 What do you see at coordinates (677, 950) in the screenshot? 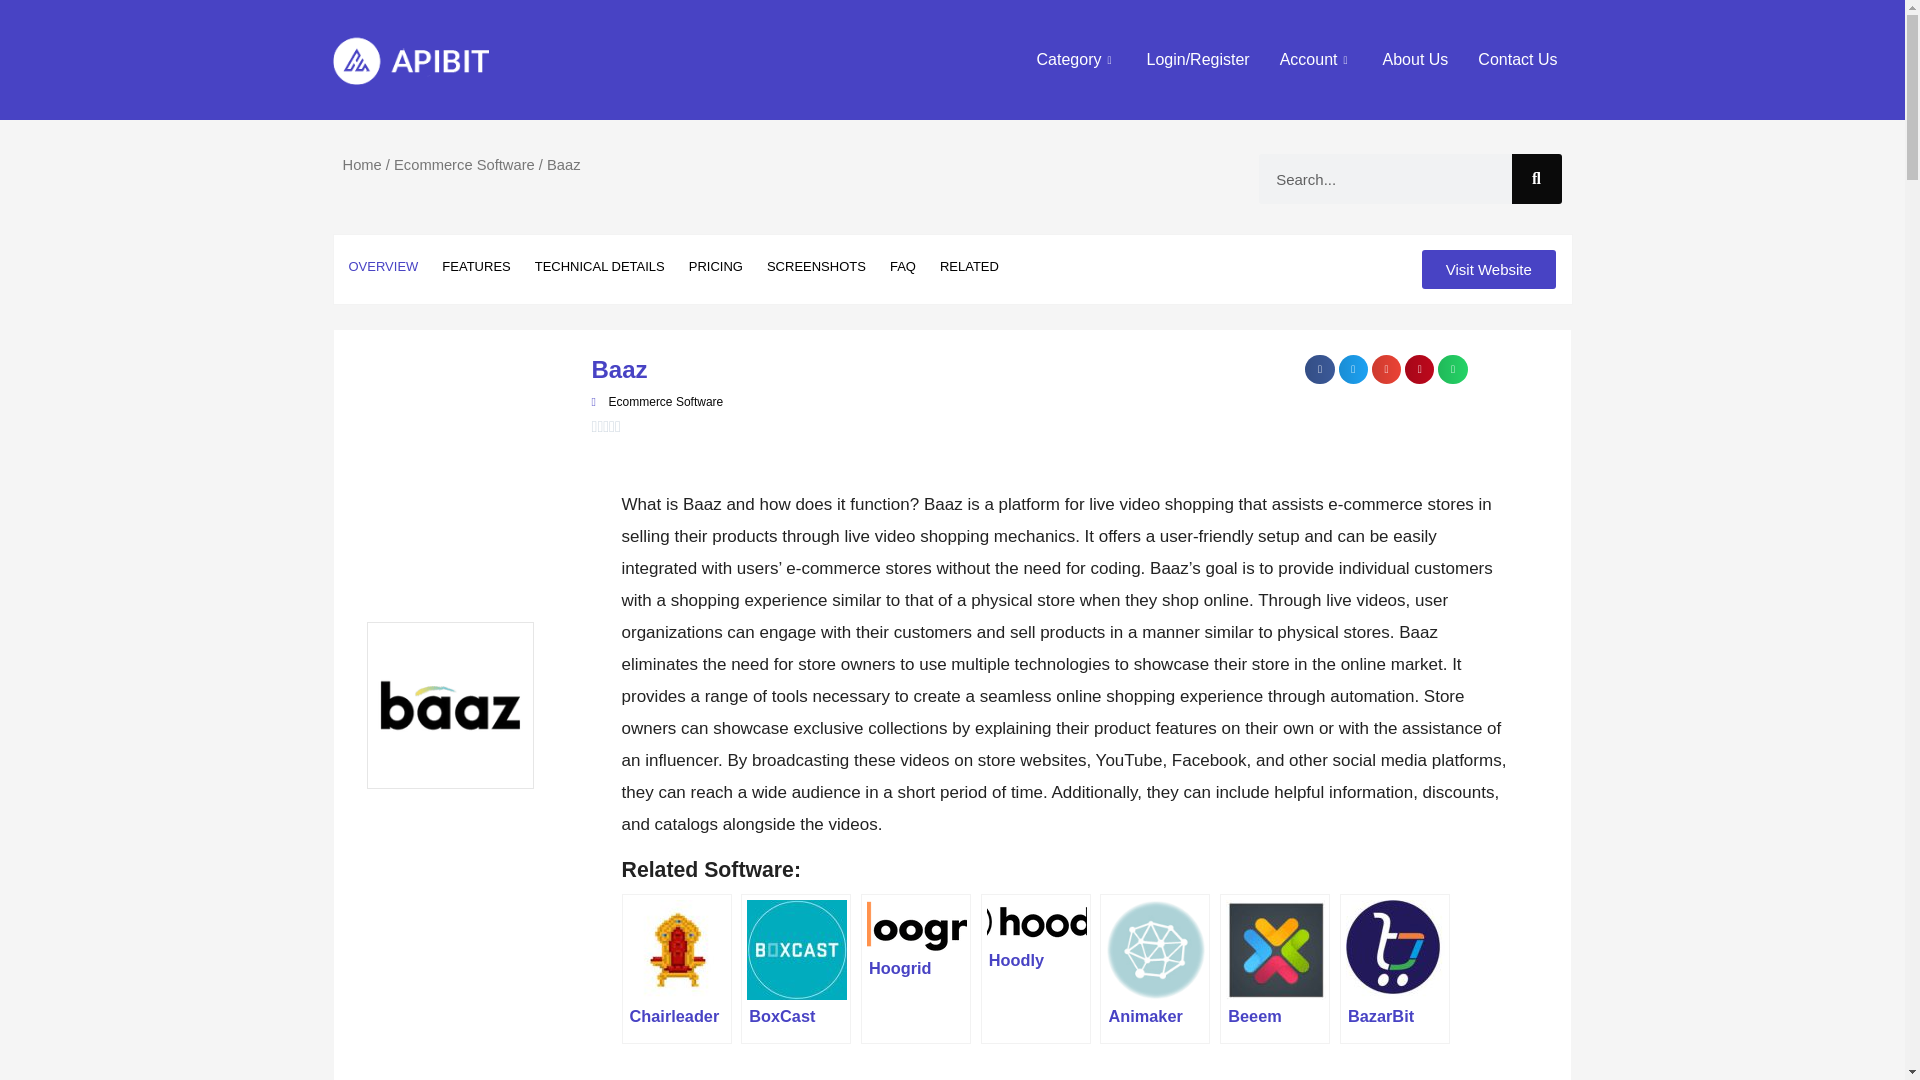
I see `Chairleader 7` at bounding box center [677, 950].